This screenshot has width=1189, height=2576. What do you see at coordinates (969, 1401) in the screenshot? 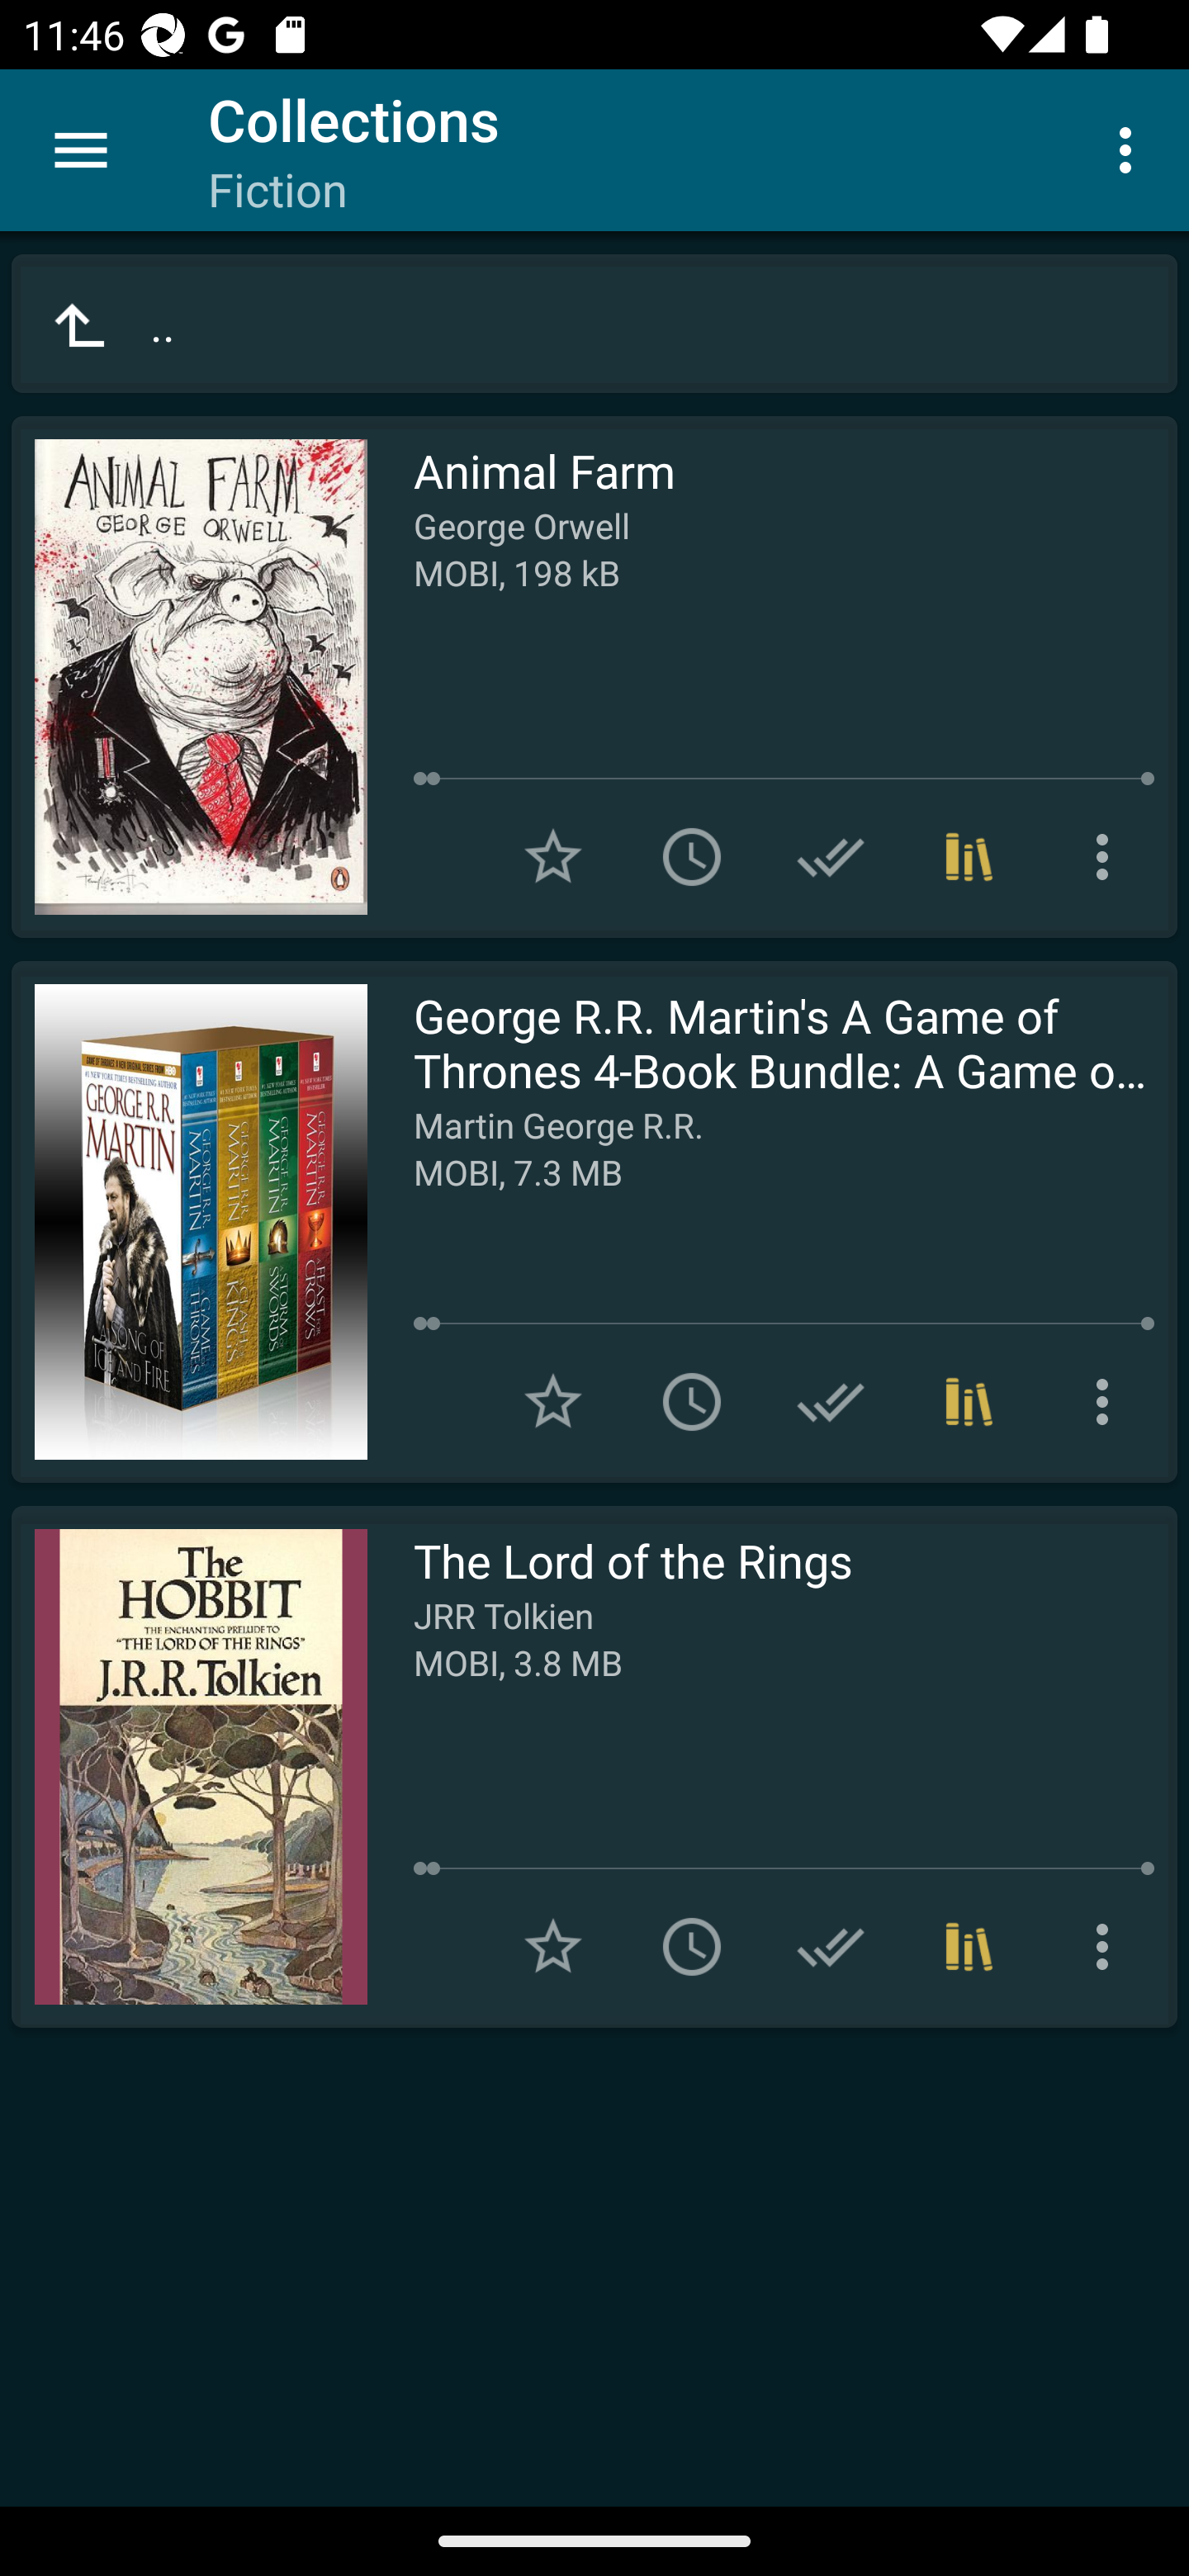
I see `Collections (1)` at bounding box center [969, 1401].